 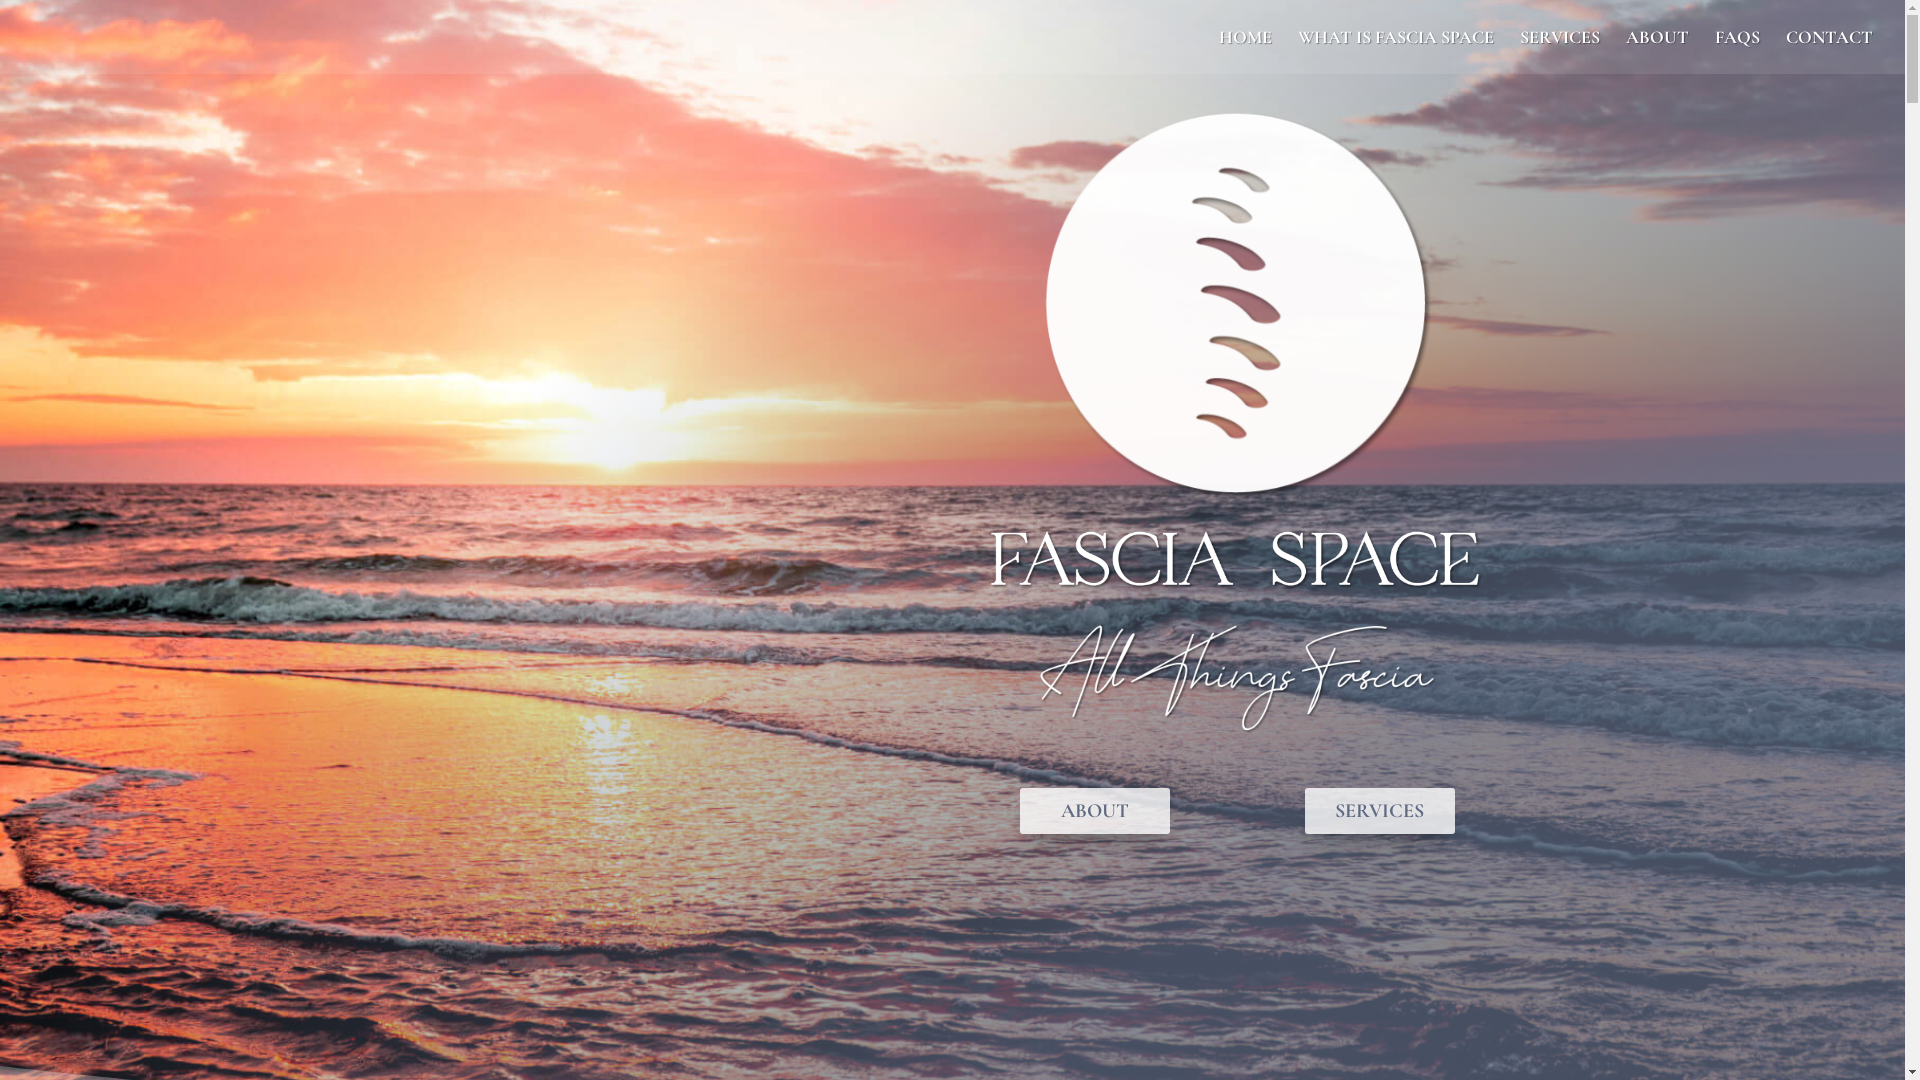 I want to click on SERVICES, so click(x=1560, y=52).